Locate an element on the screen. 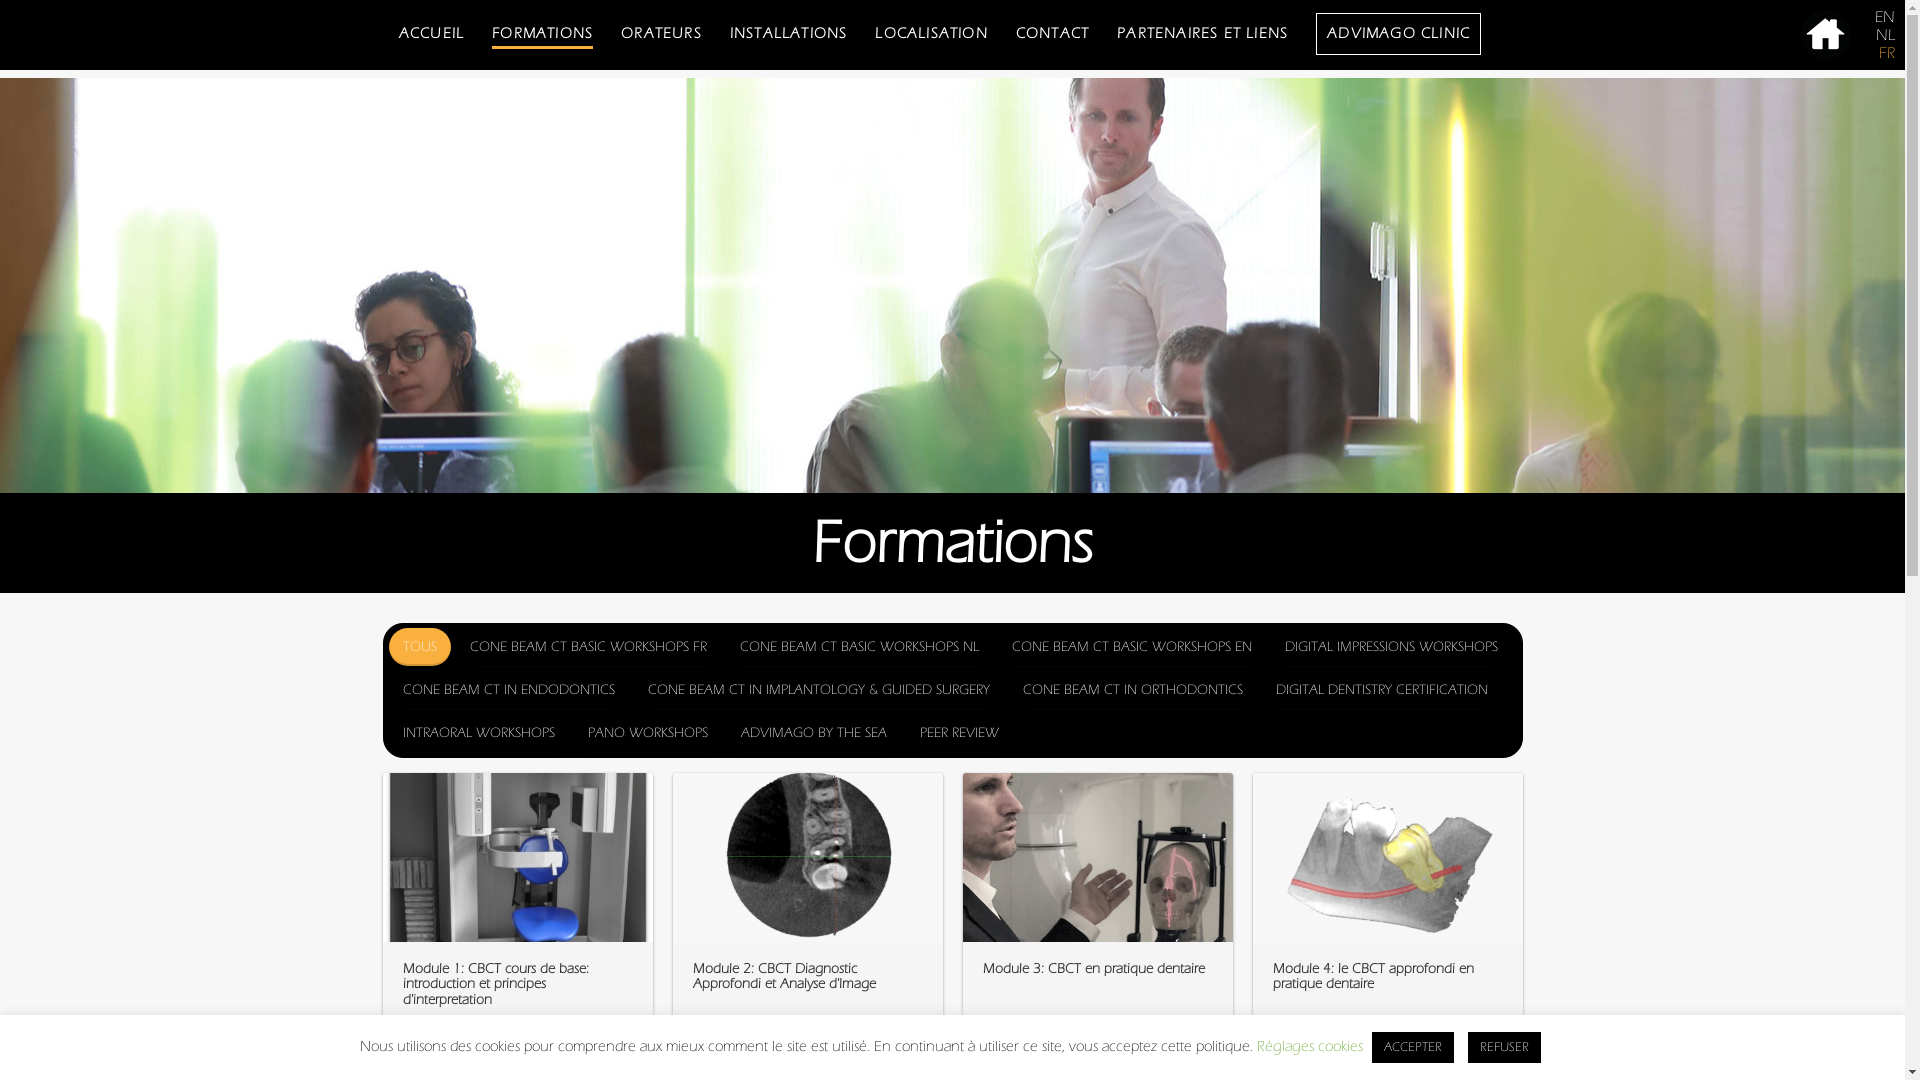  PARTENAIRES ET LIENS is located at coordinates (1202, 32).